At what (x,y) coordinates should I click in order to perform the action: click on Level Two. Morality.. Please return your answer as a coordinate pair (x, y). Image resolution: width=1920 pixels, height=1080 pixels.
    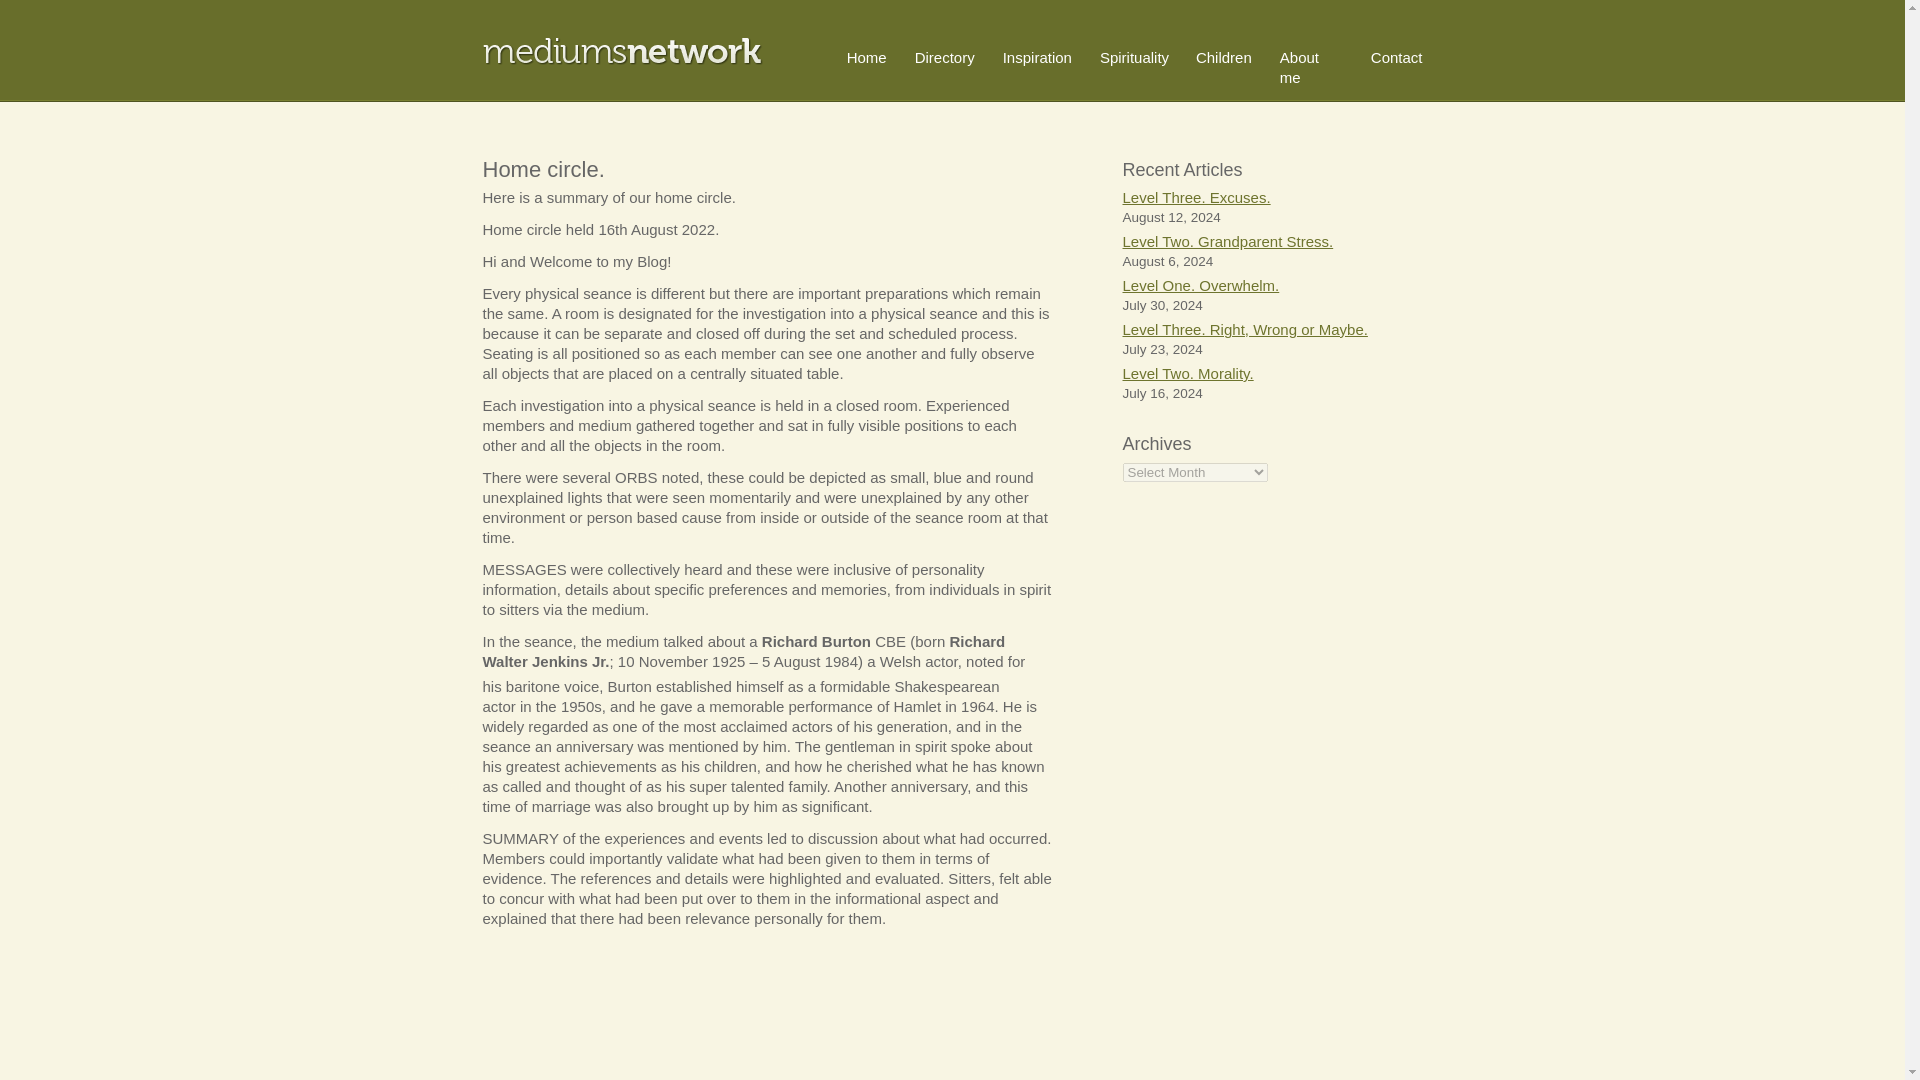
    Looking at the image, I should click on (1187, 374).